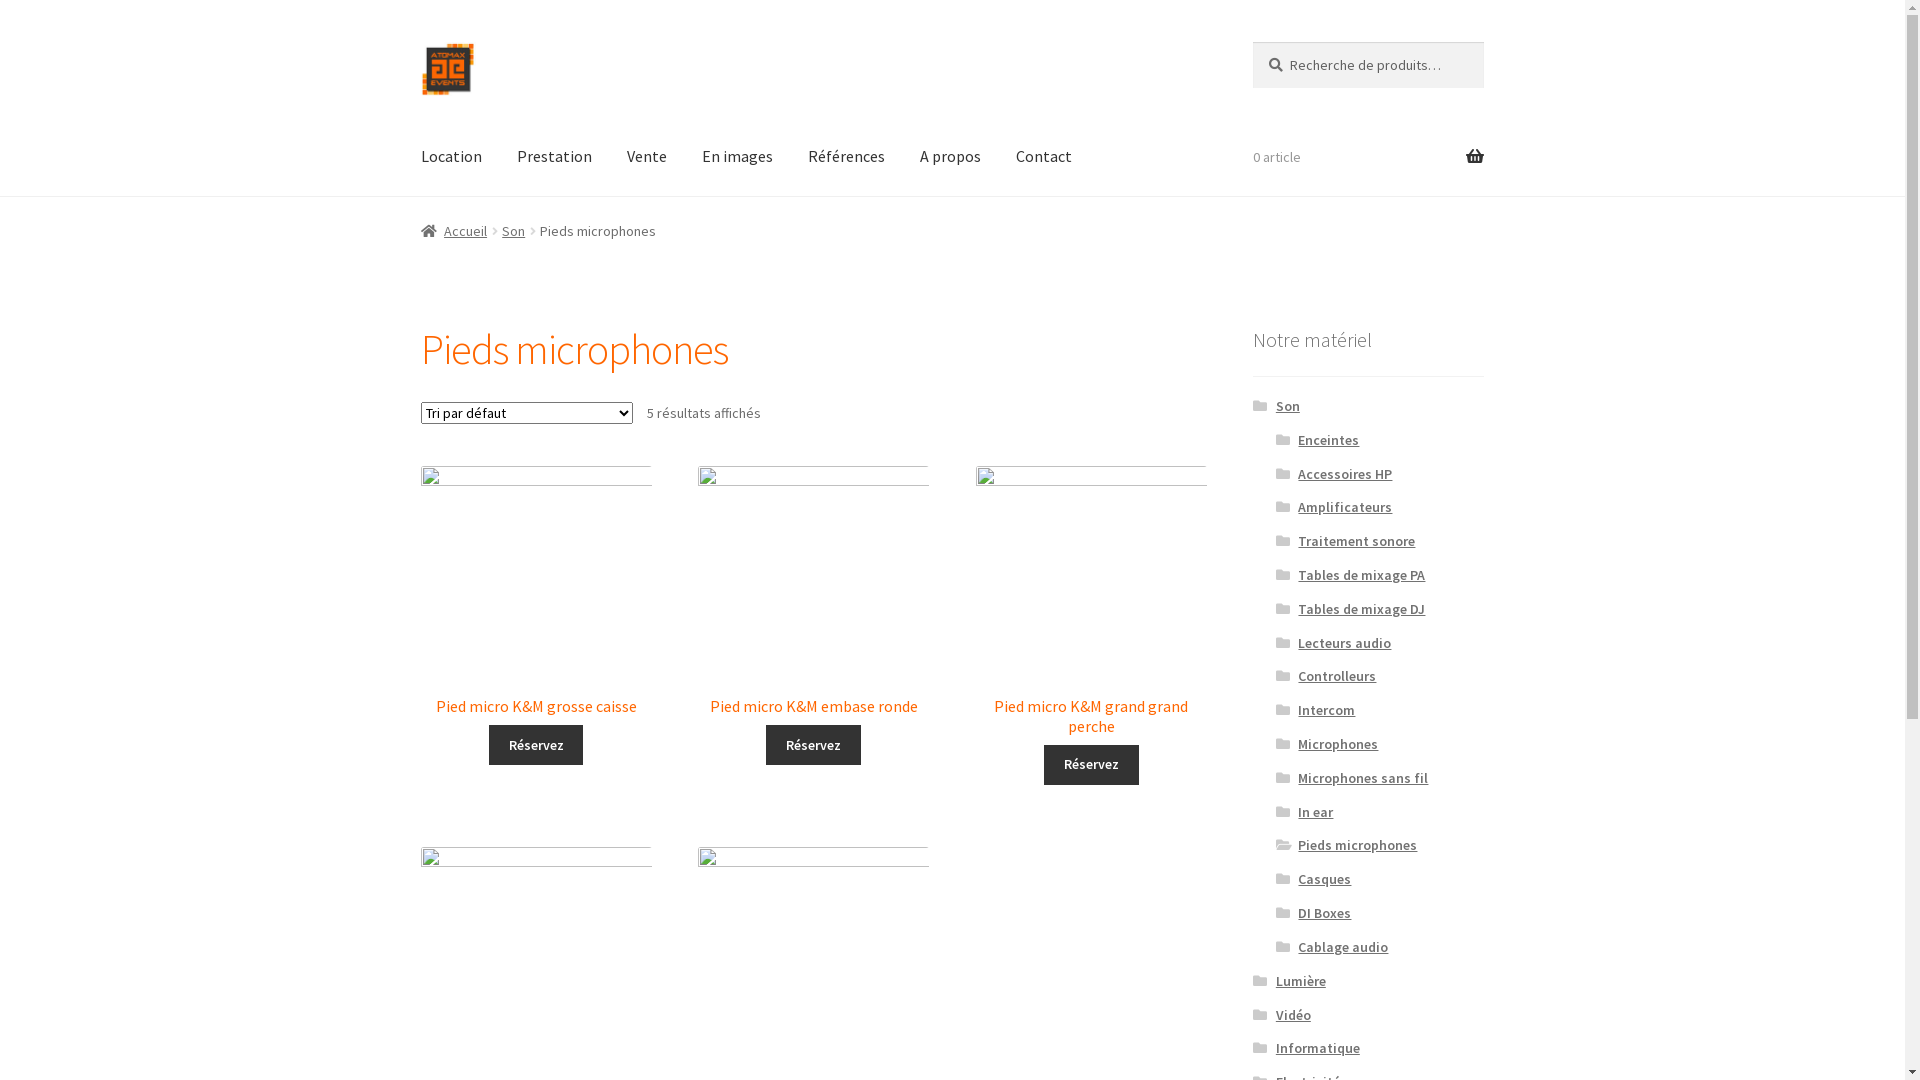 The height and width of the screenshot is (1080, 1920). I want to click on Prestation, so click(554, 157).